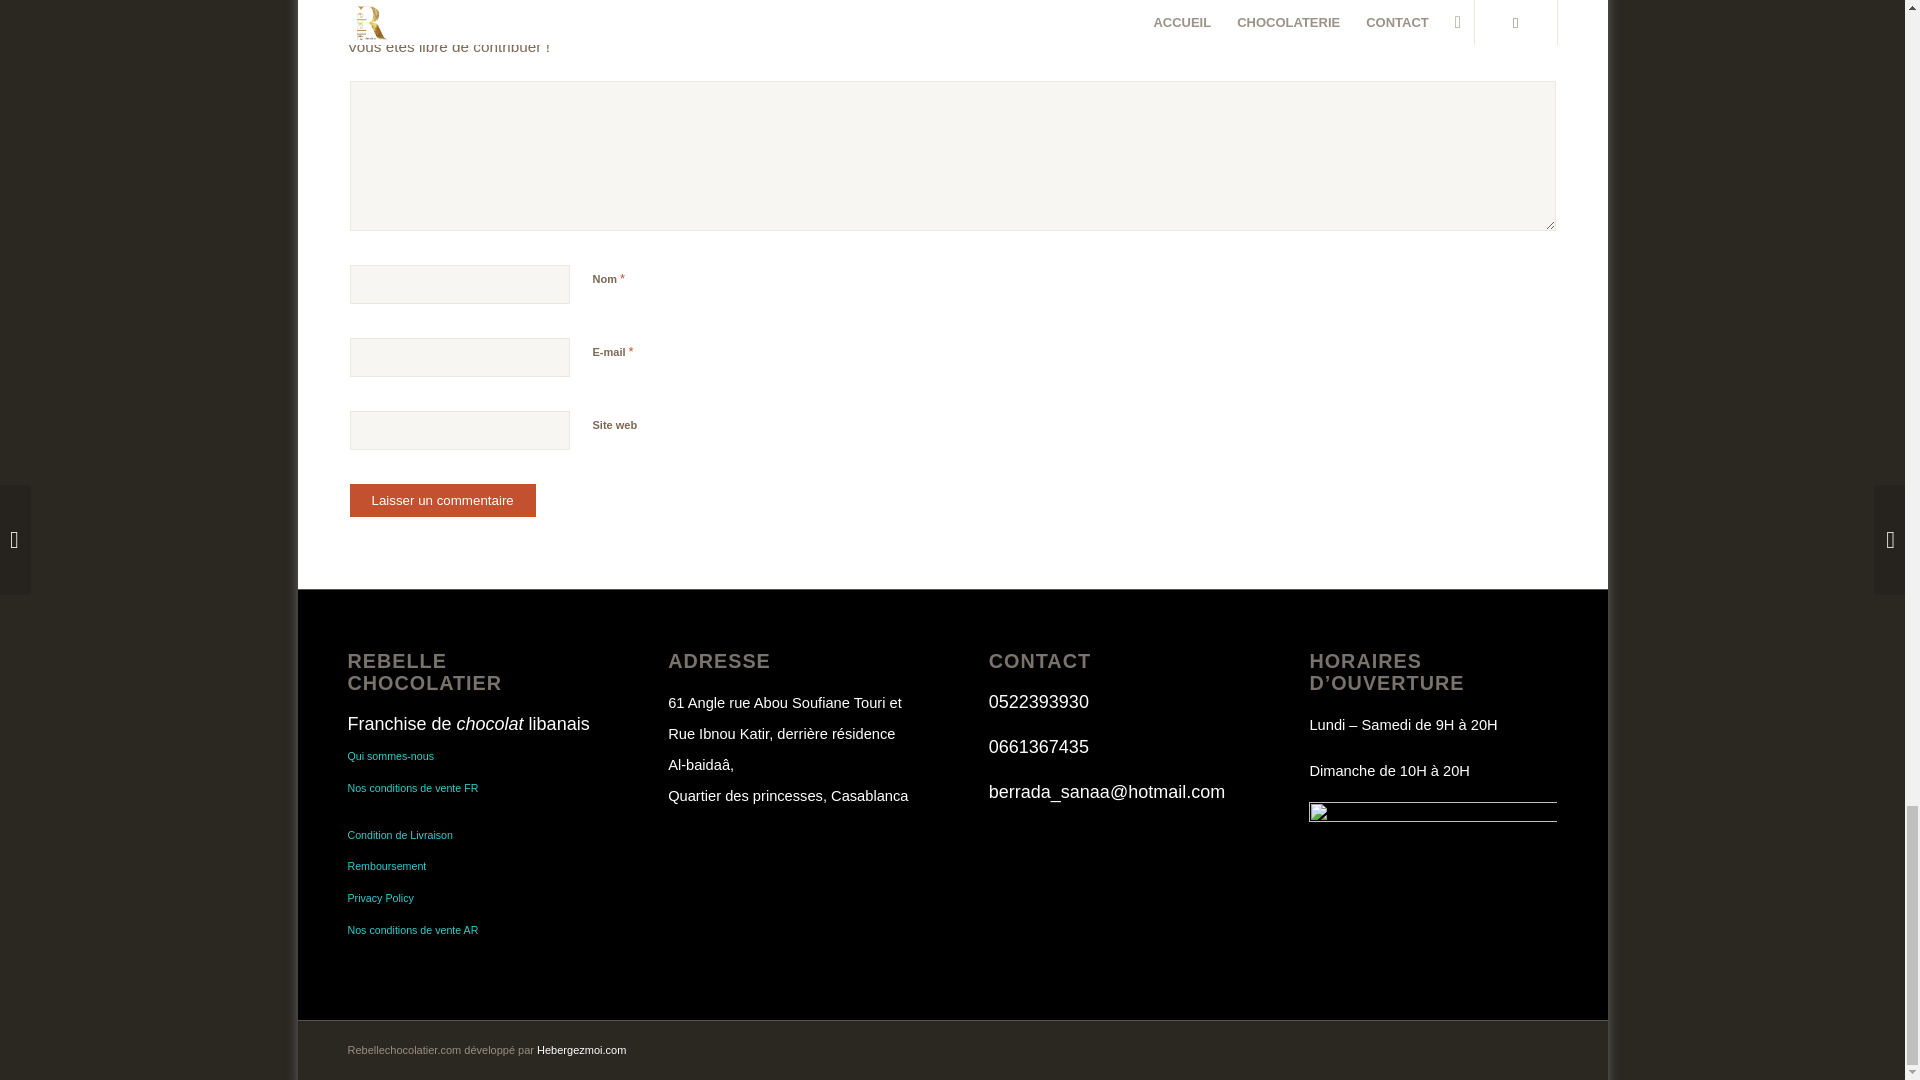 Image resolution: width=1920 pixels, height=1080 pixels. I want to click on Privacy Policy, so click(380, 898).